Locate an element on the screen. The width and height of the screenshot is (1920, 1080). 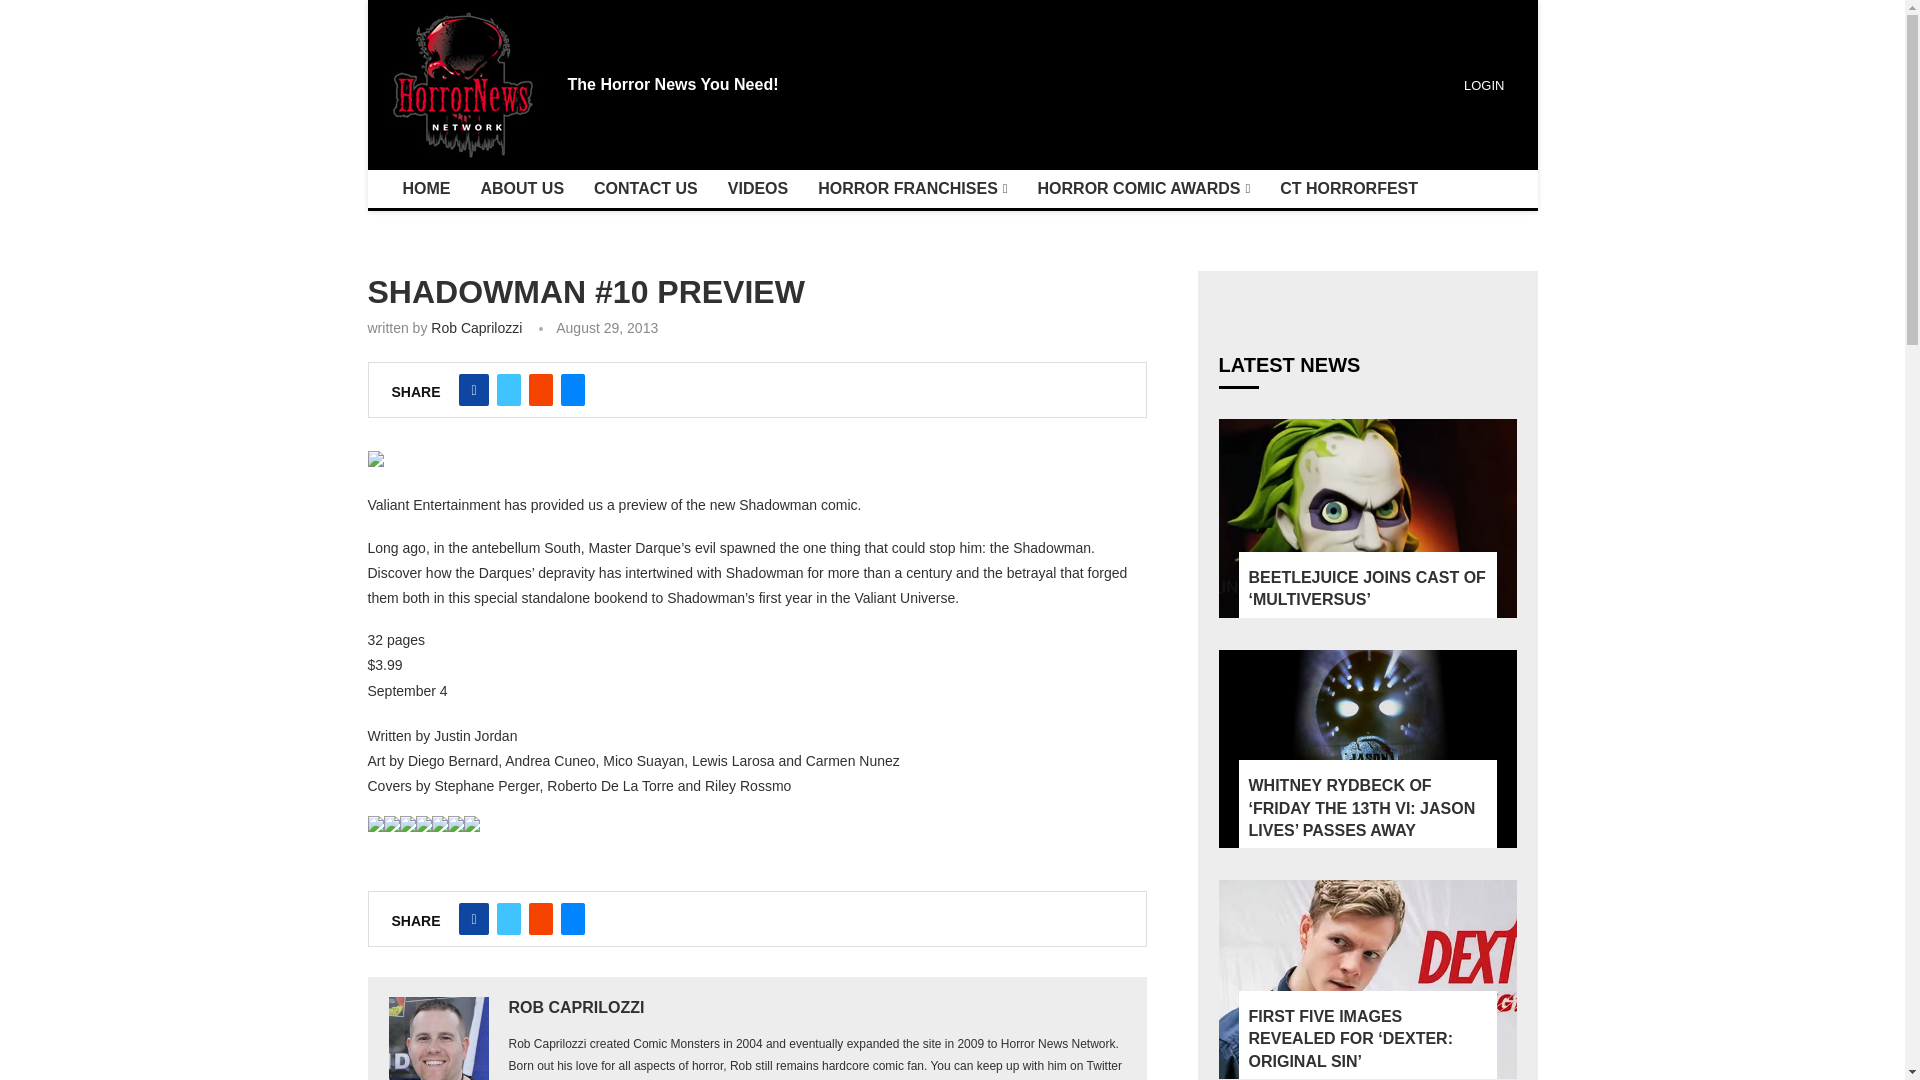
Author Rob Caprilozzi is located at coordinates (576, 1008).